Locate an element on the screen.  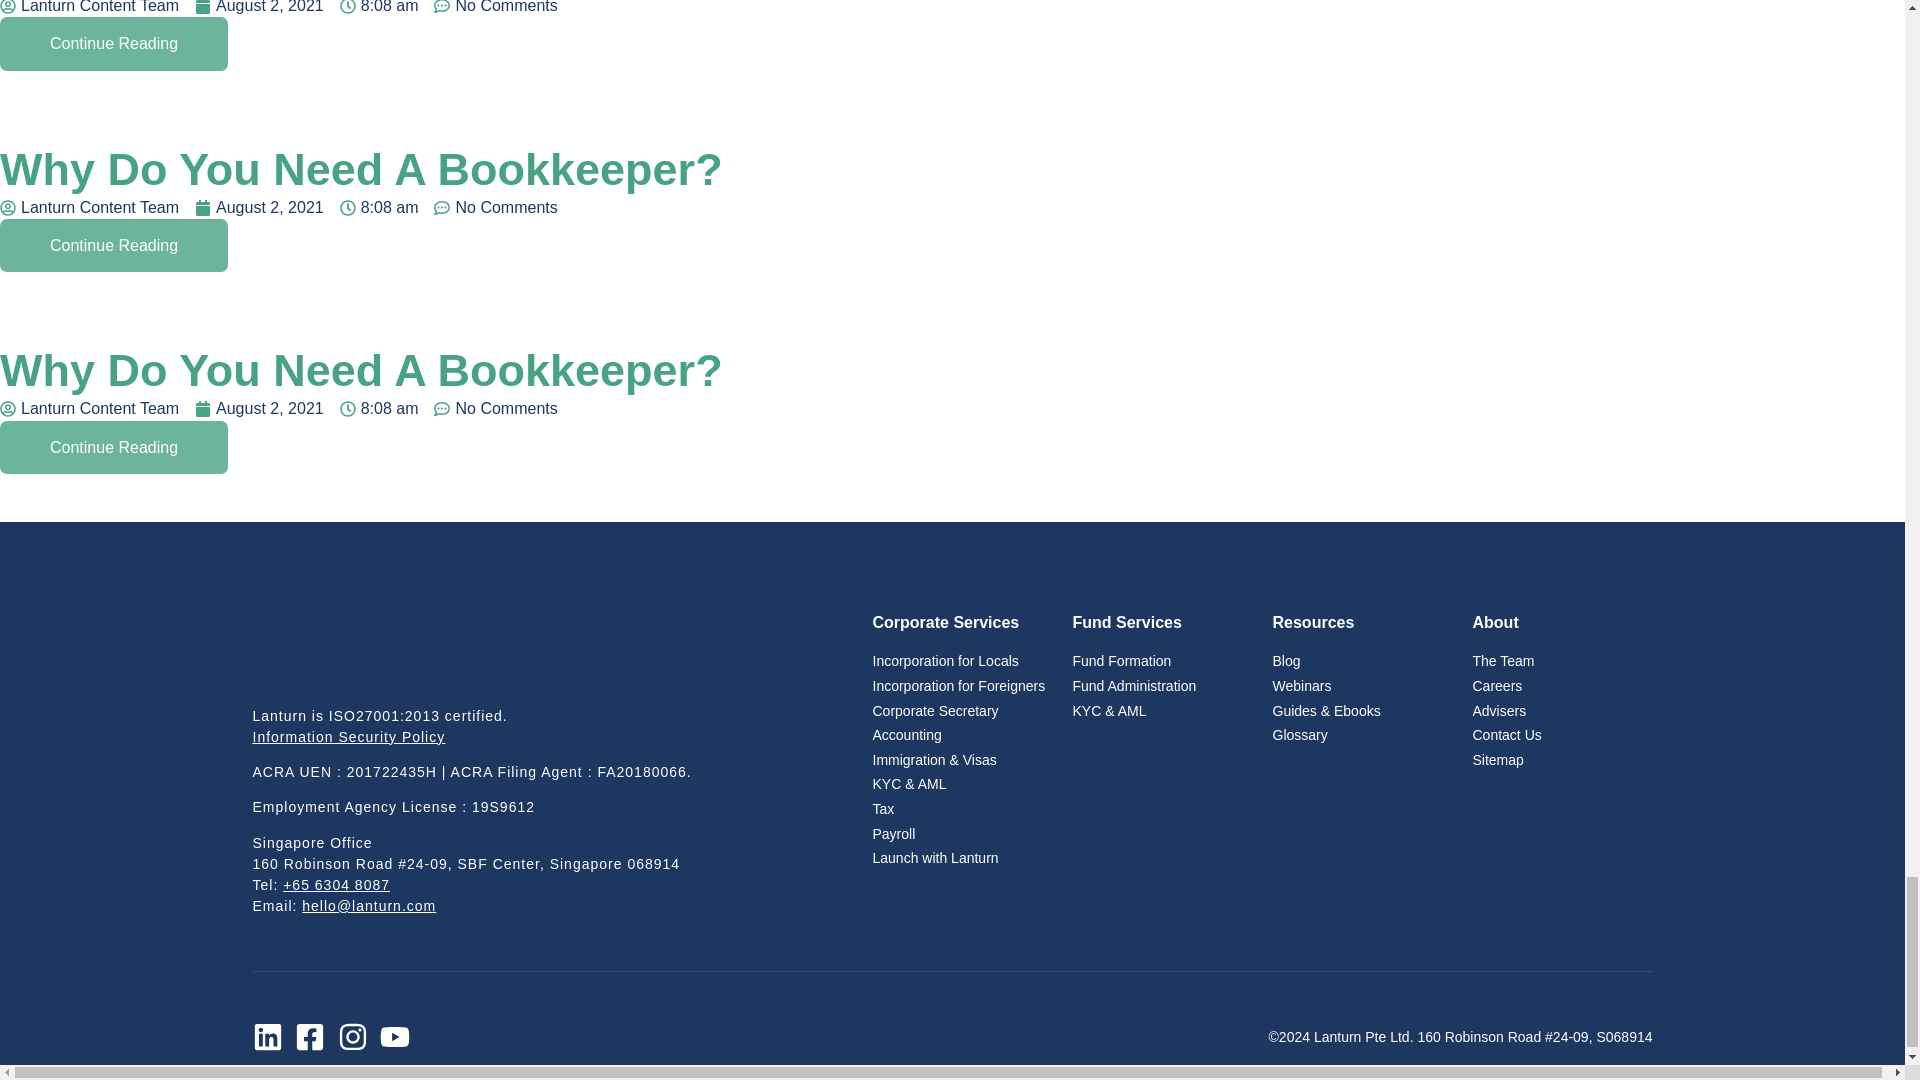
Instagram profile link is located at coordinates (358, 1036).